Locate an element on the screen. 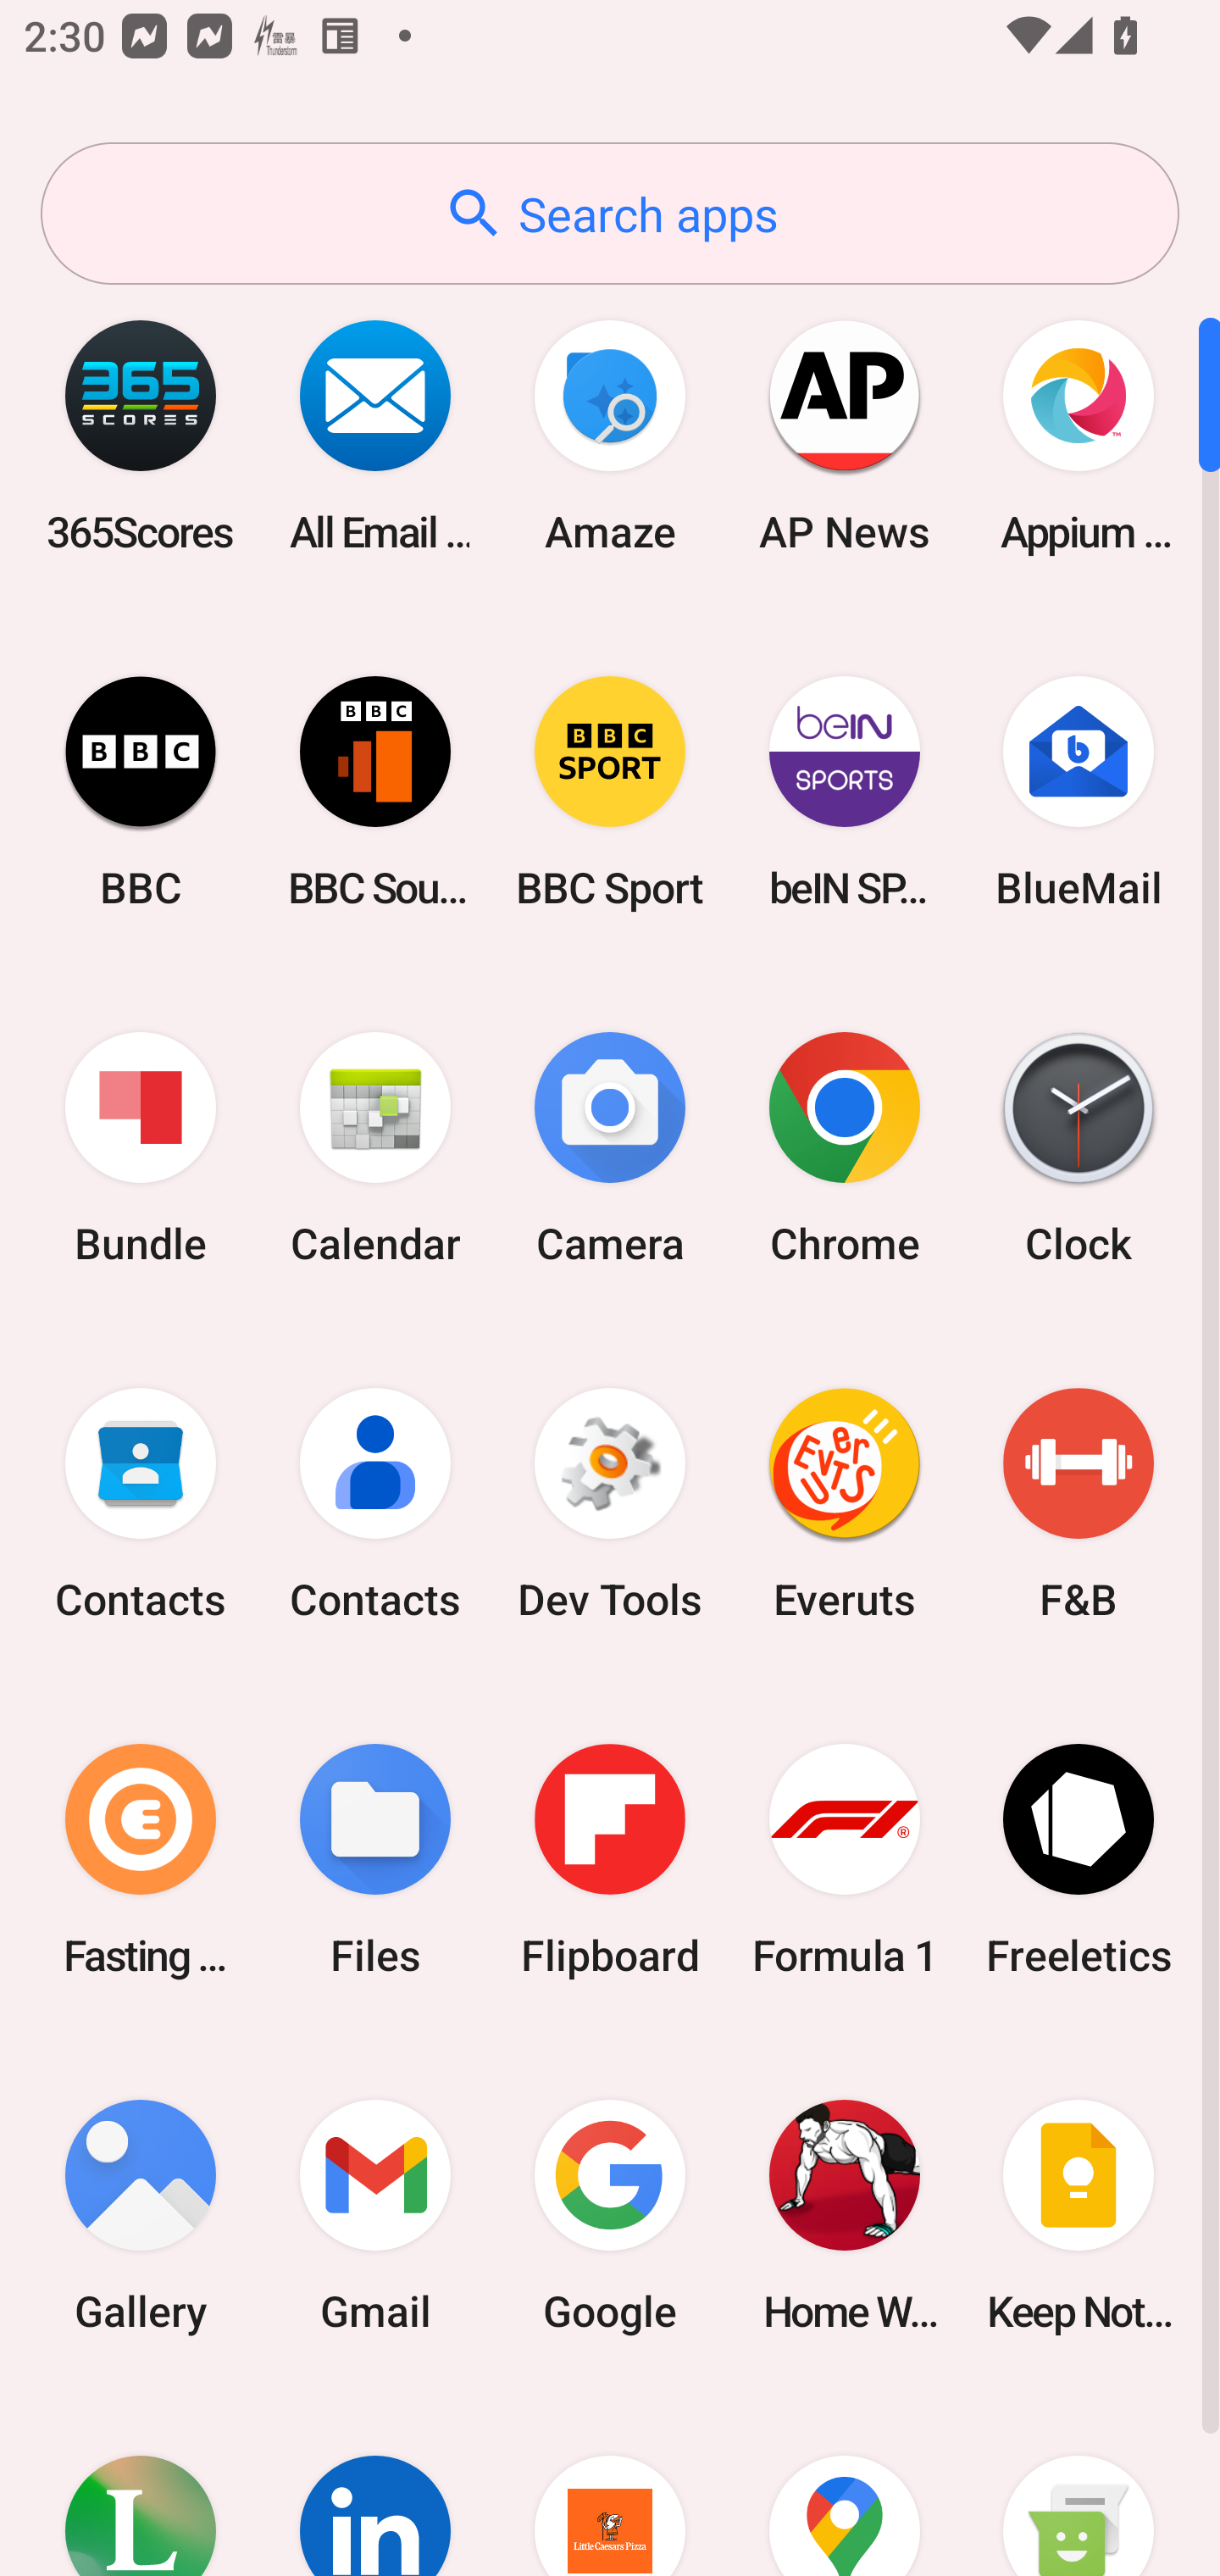 Image resolution: width=1220 pixels, height=2576 pixels. Gallery is located at coordinates (141, 2215).